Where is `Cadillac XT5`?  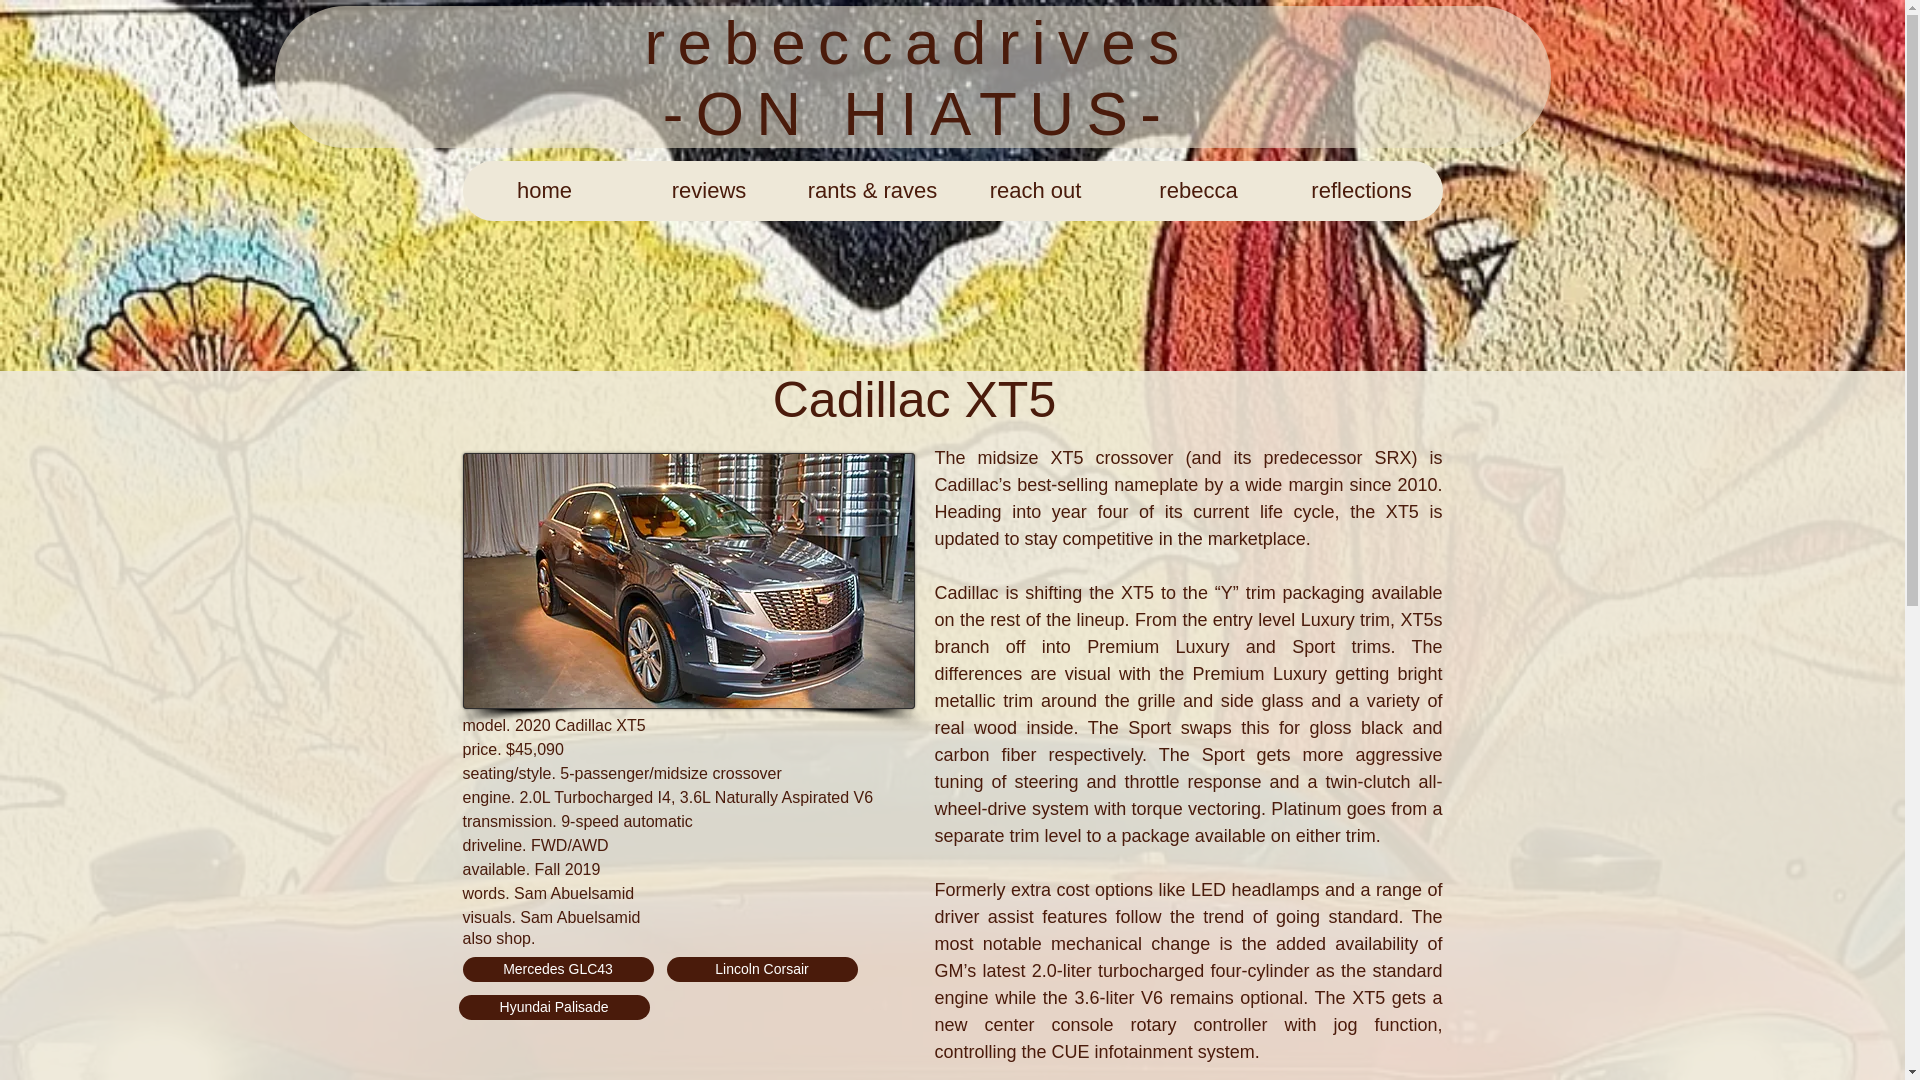
Cadillac XT5 is located at coordinates (688, 580).